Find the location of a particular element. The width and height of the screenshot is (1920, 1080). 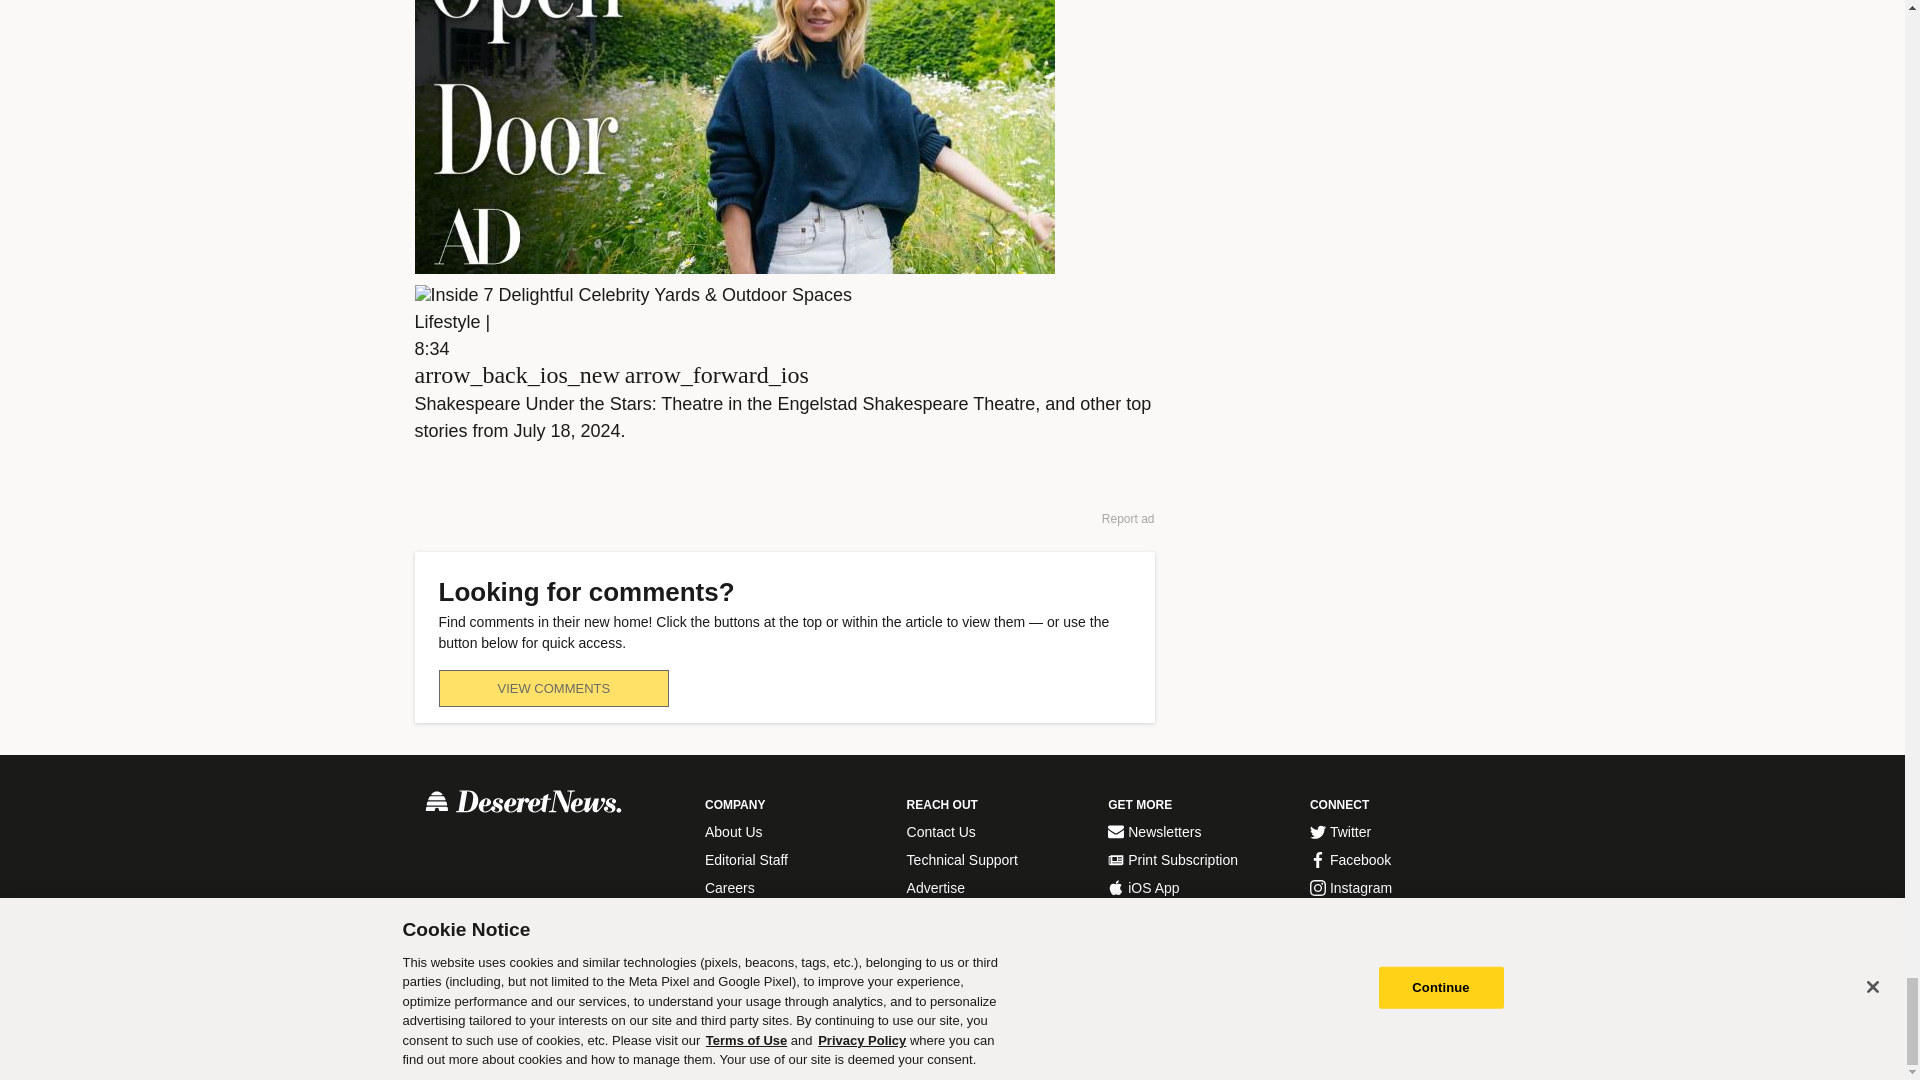

VIEW COMMENTS is located at coordinates (552, 688).